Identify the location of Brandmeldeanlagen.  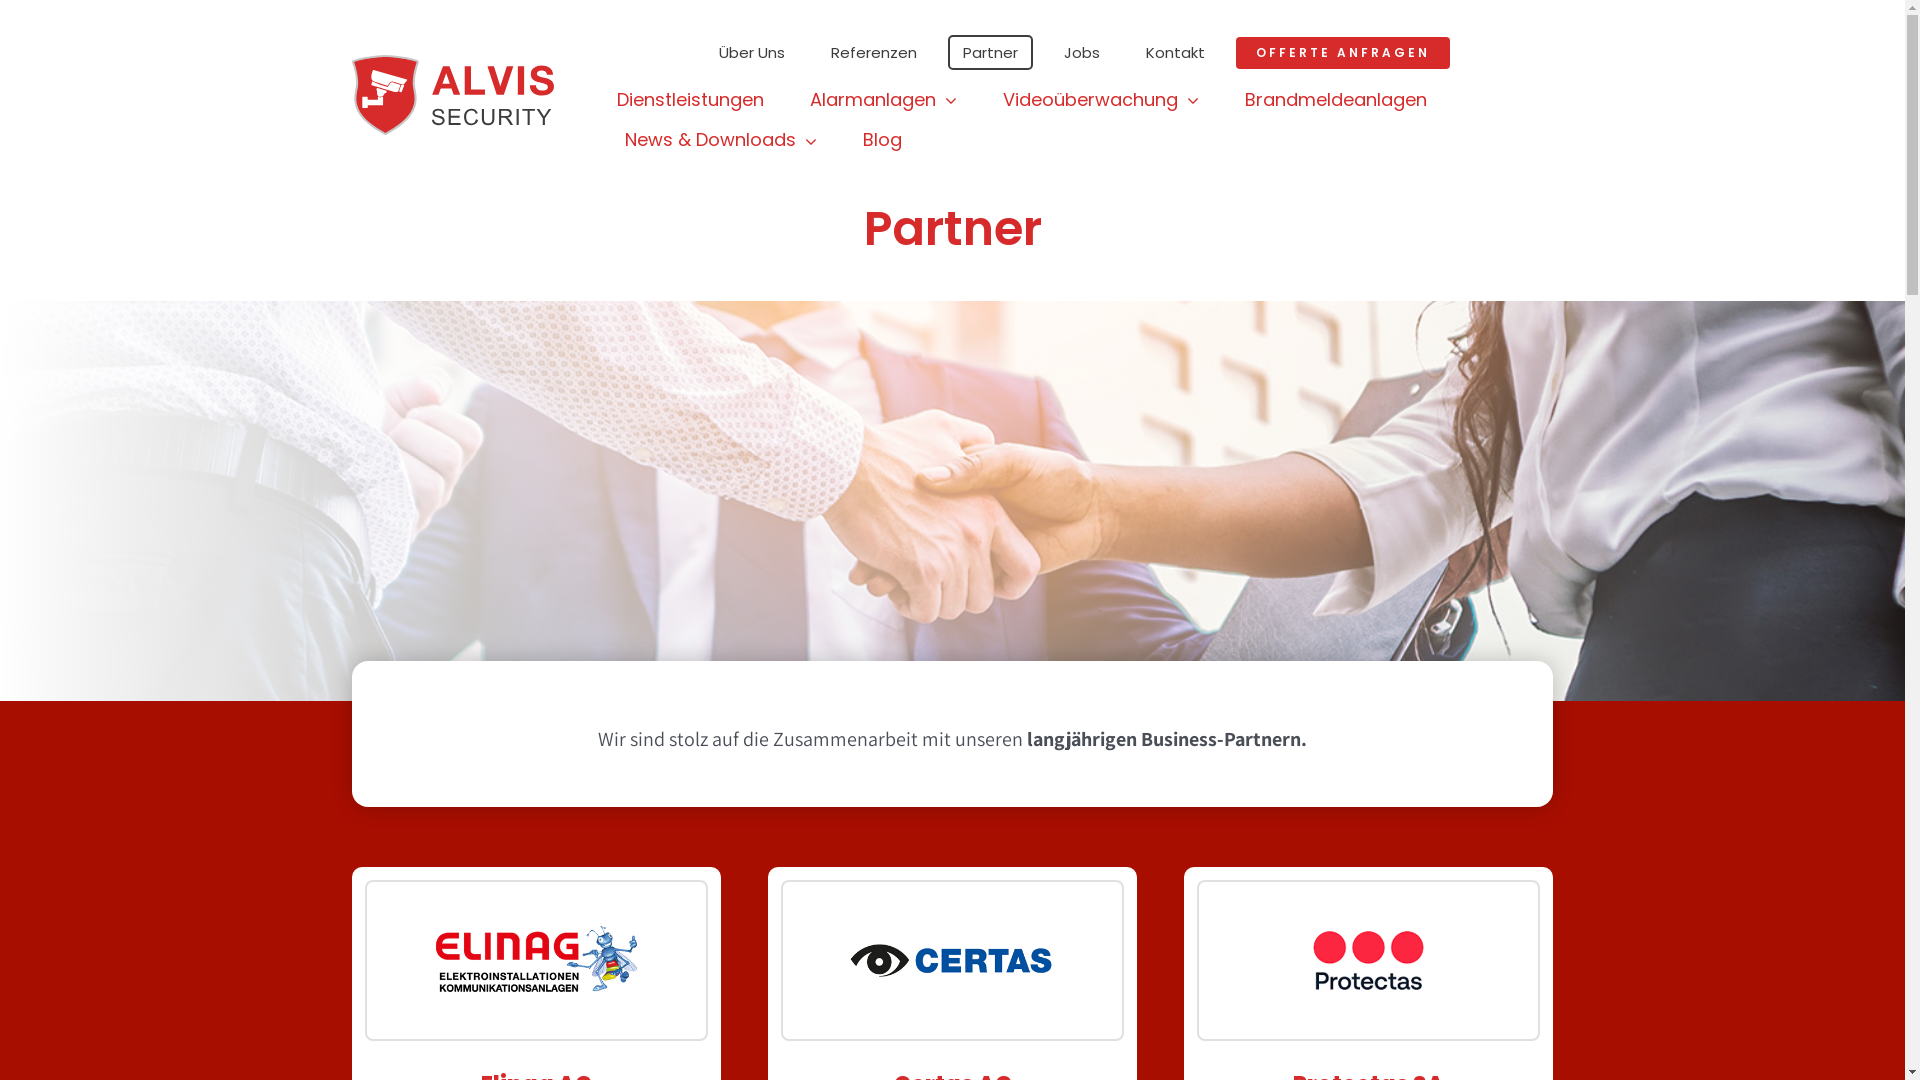
(1336, 100).